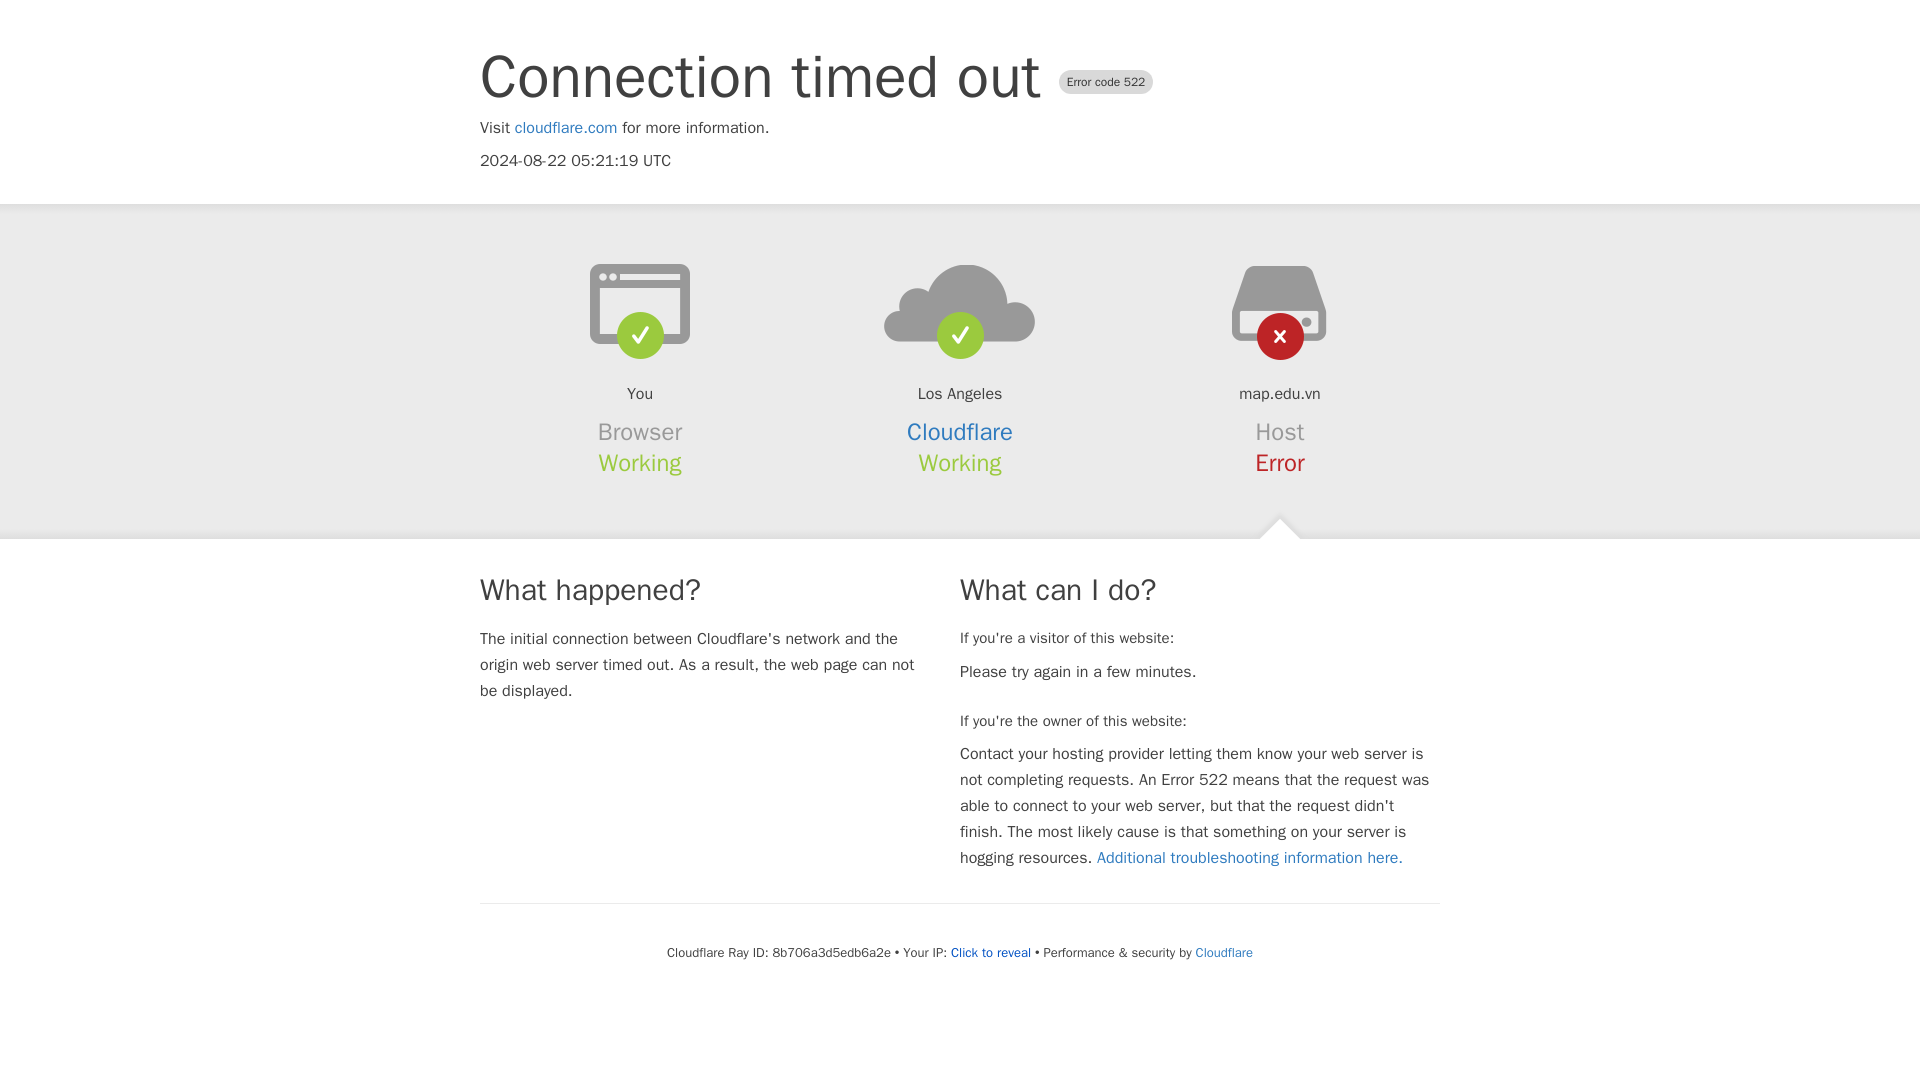  What do you see at coordinates (1224, 952) in the screenshot?
I see `Cloudflare` at bounding box center [1224, 952].